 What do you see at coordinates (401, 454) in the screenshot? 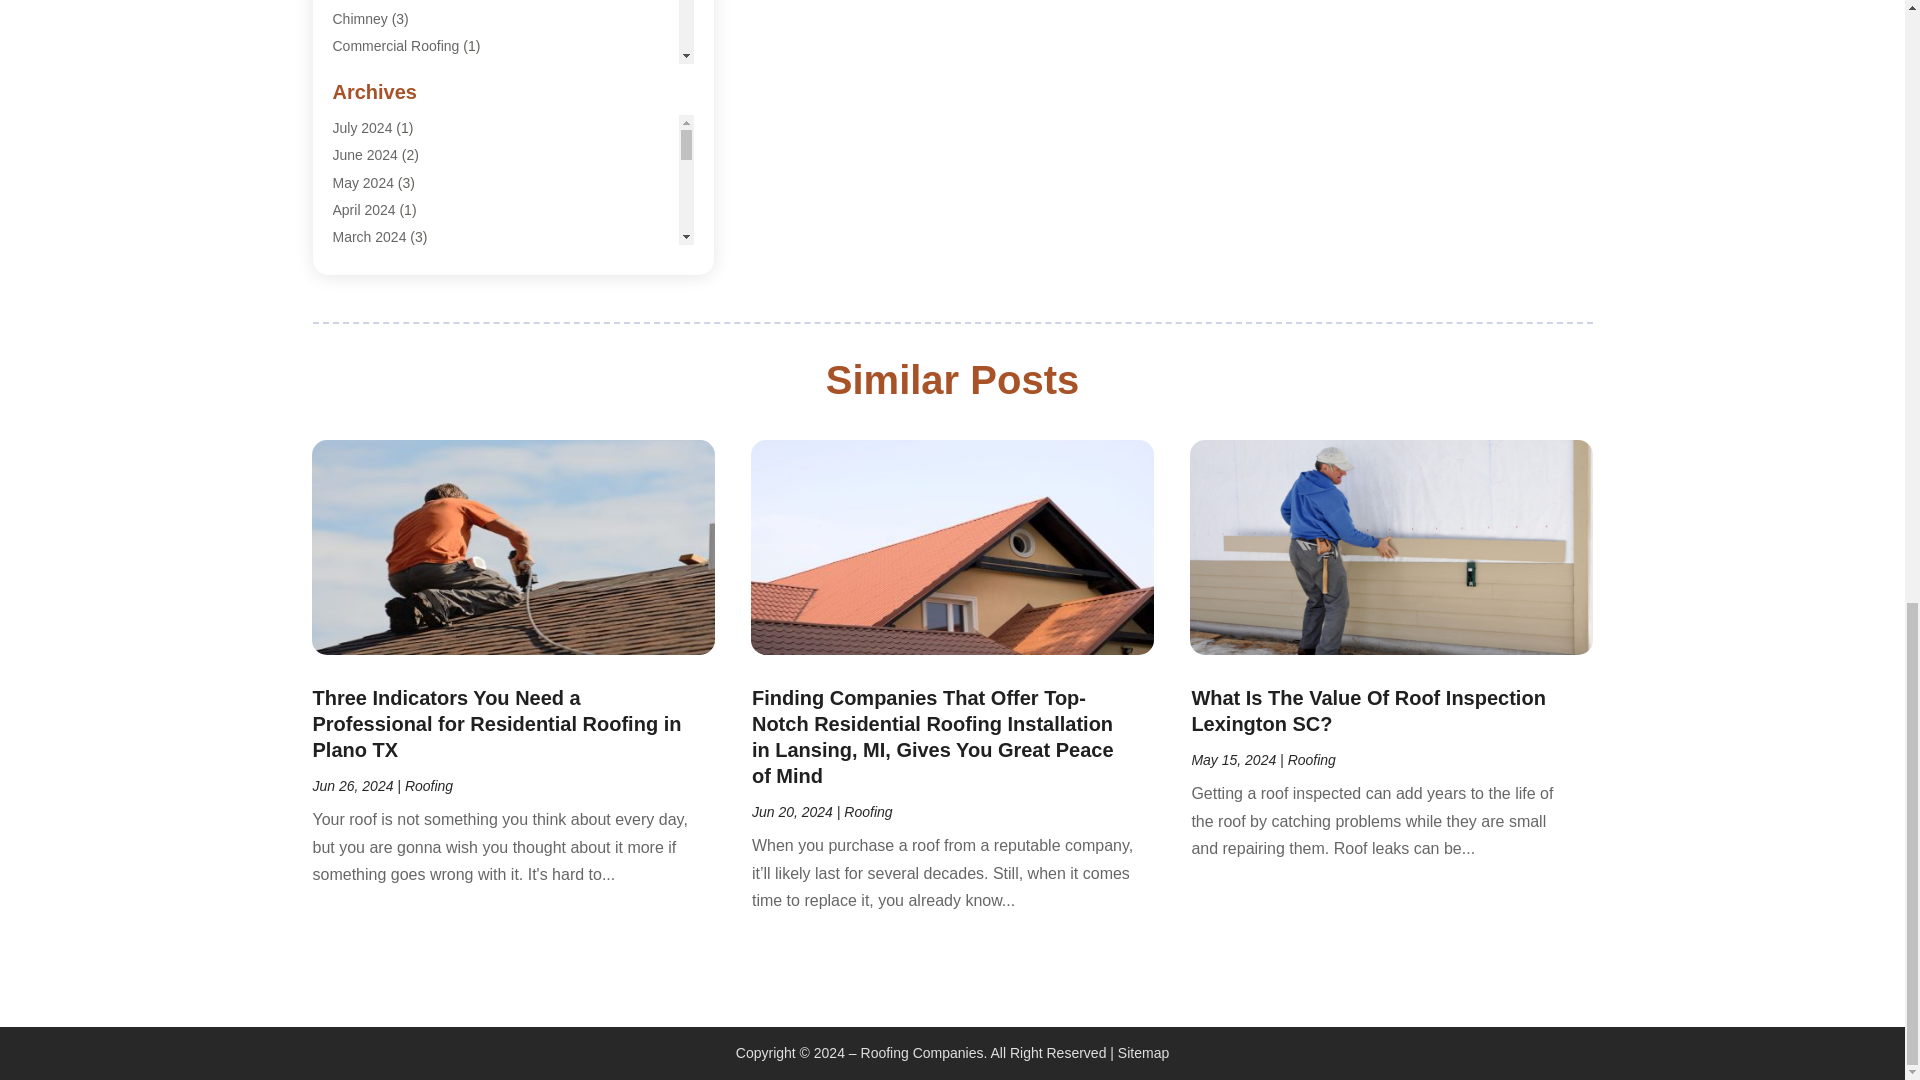
I see `Pool Cleaning Service` at bounding box center [401, 454].